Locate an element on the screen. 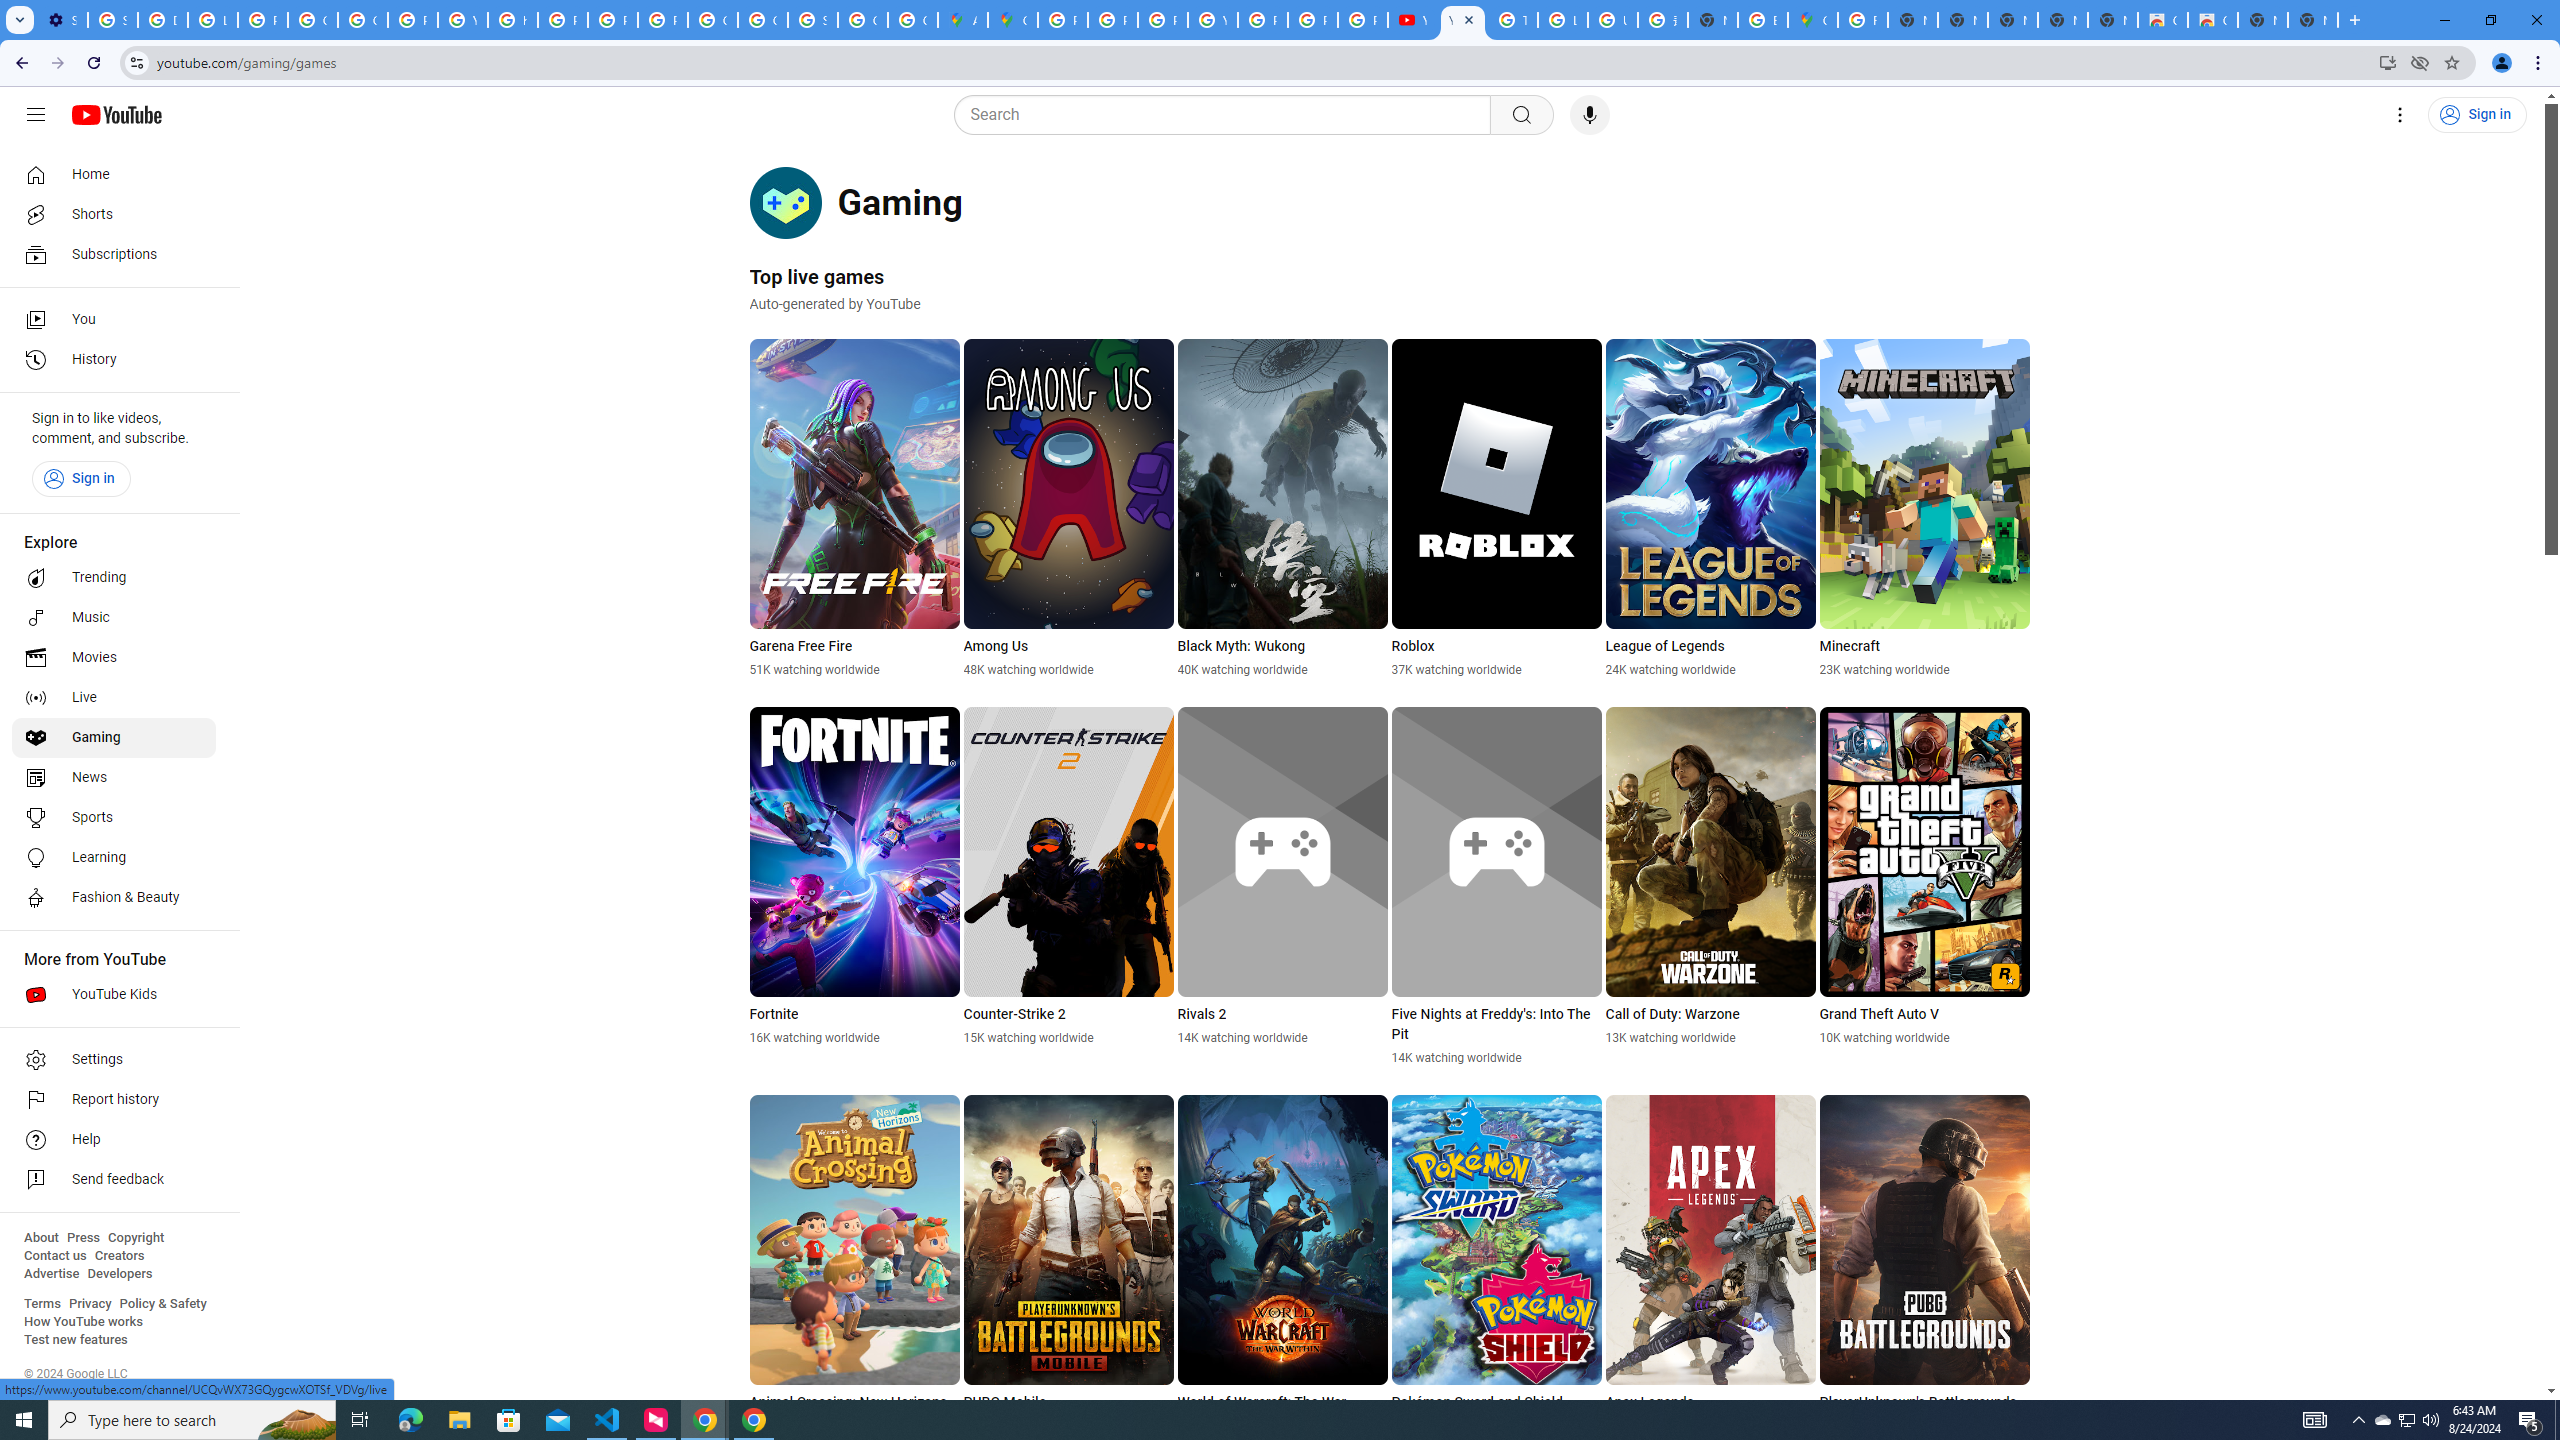  Sign in - Google Accounts is located at coordinates (112, 20).